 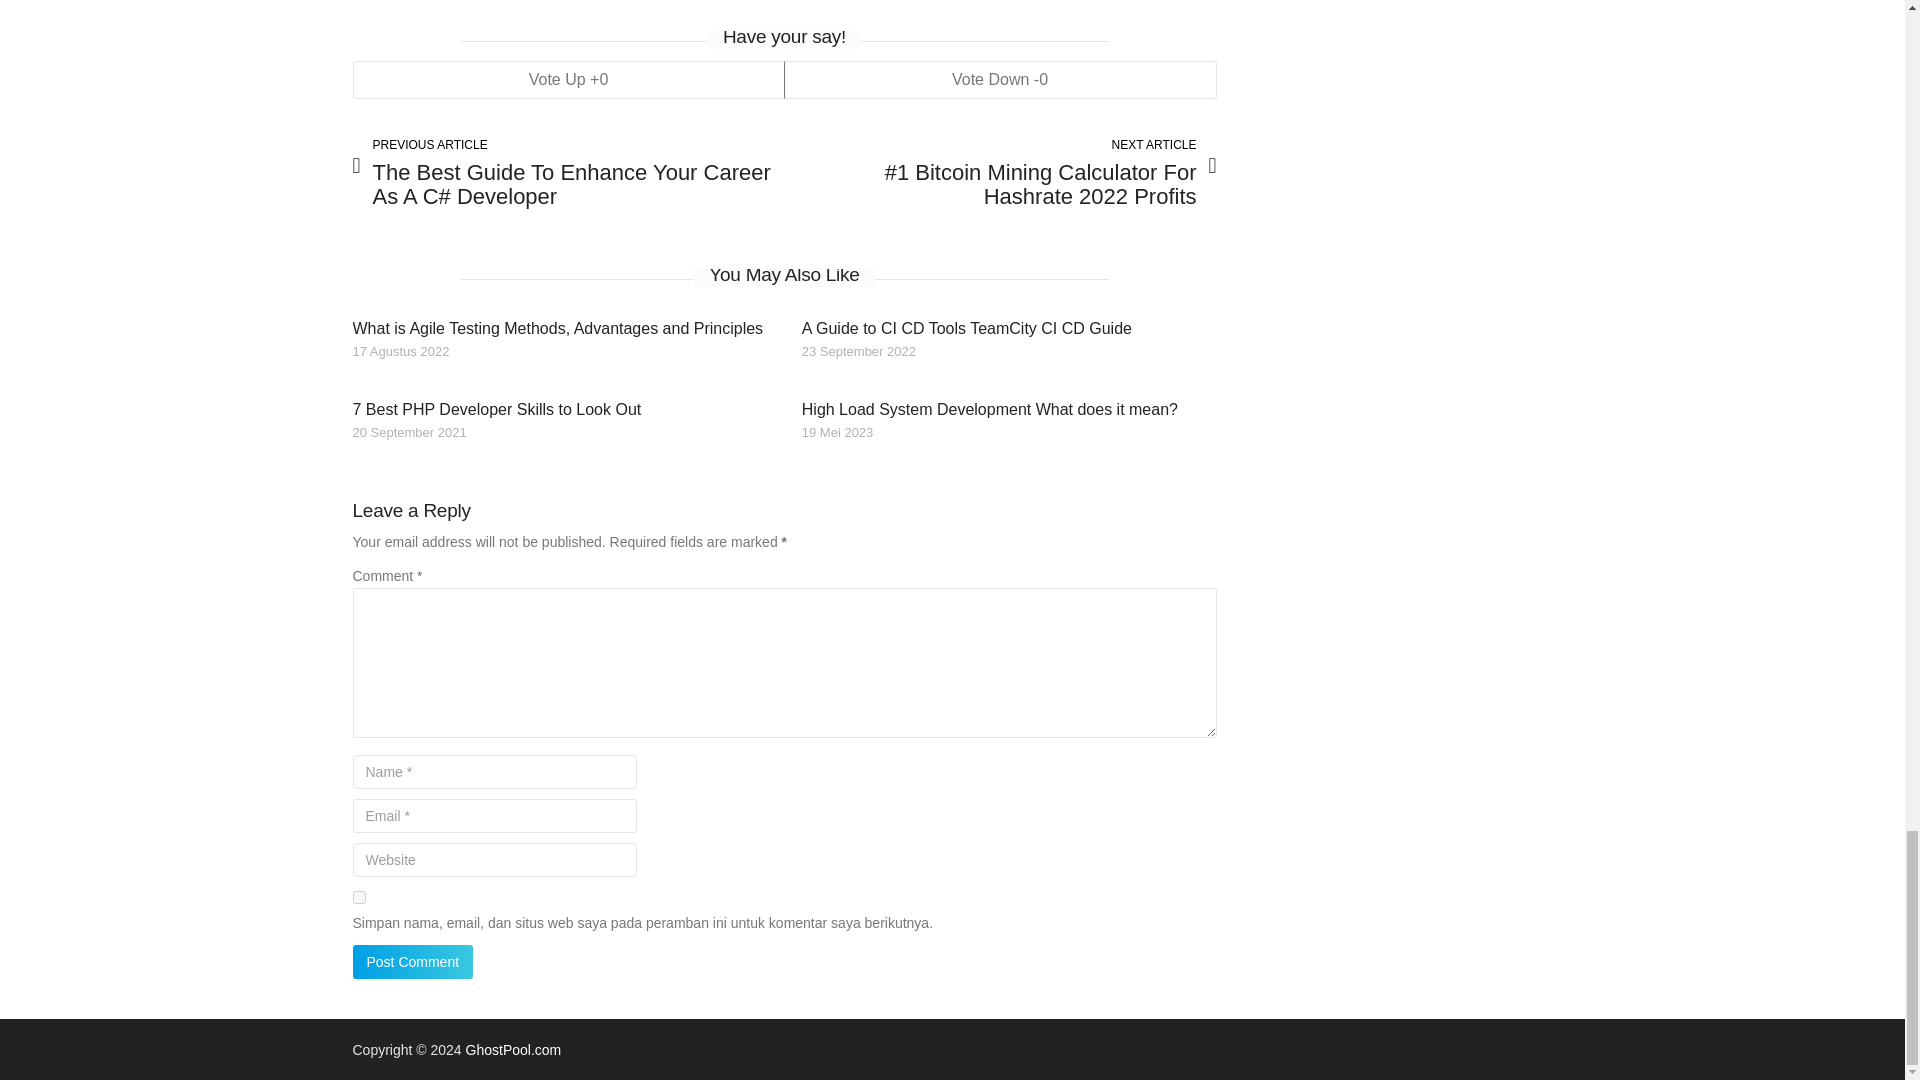 I want to click on A Guide to CI CD Tools TeamCity CI CD Guide, so click(x=967, y=328).